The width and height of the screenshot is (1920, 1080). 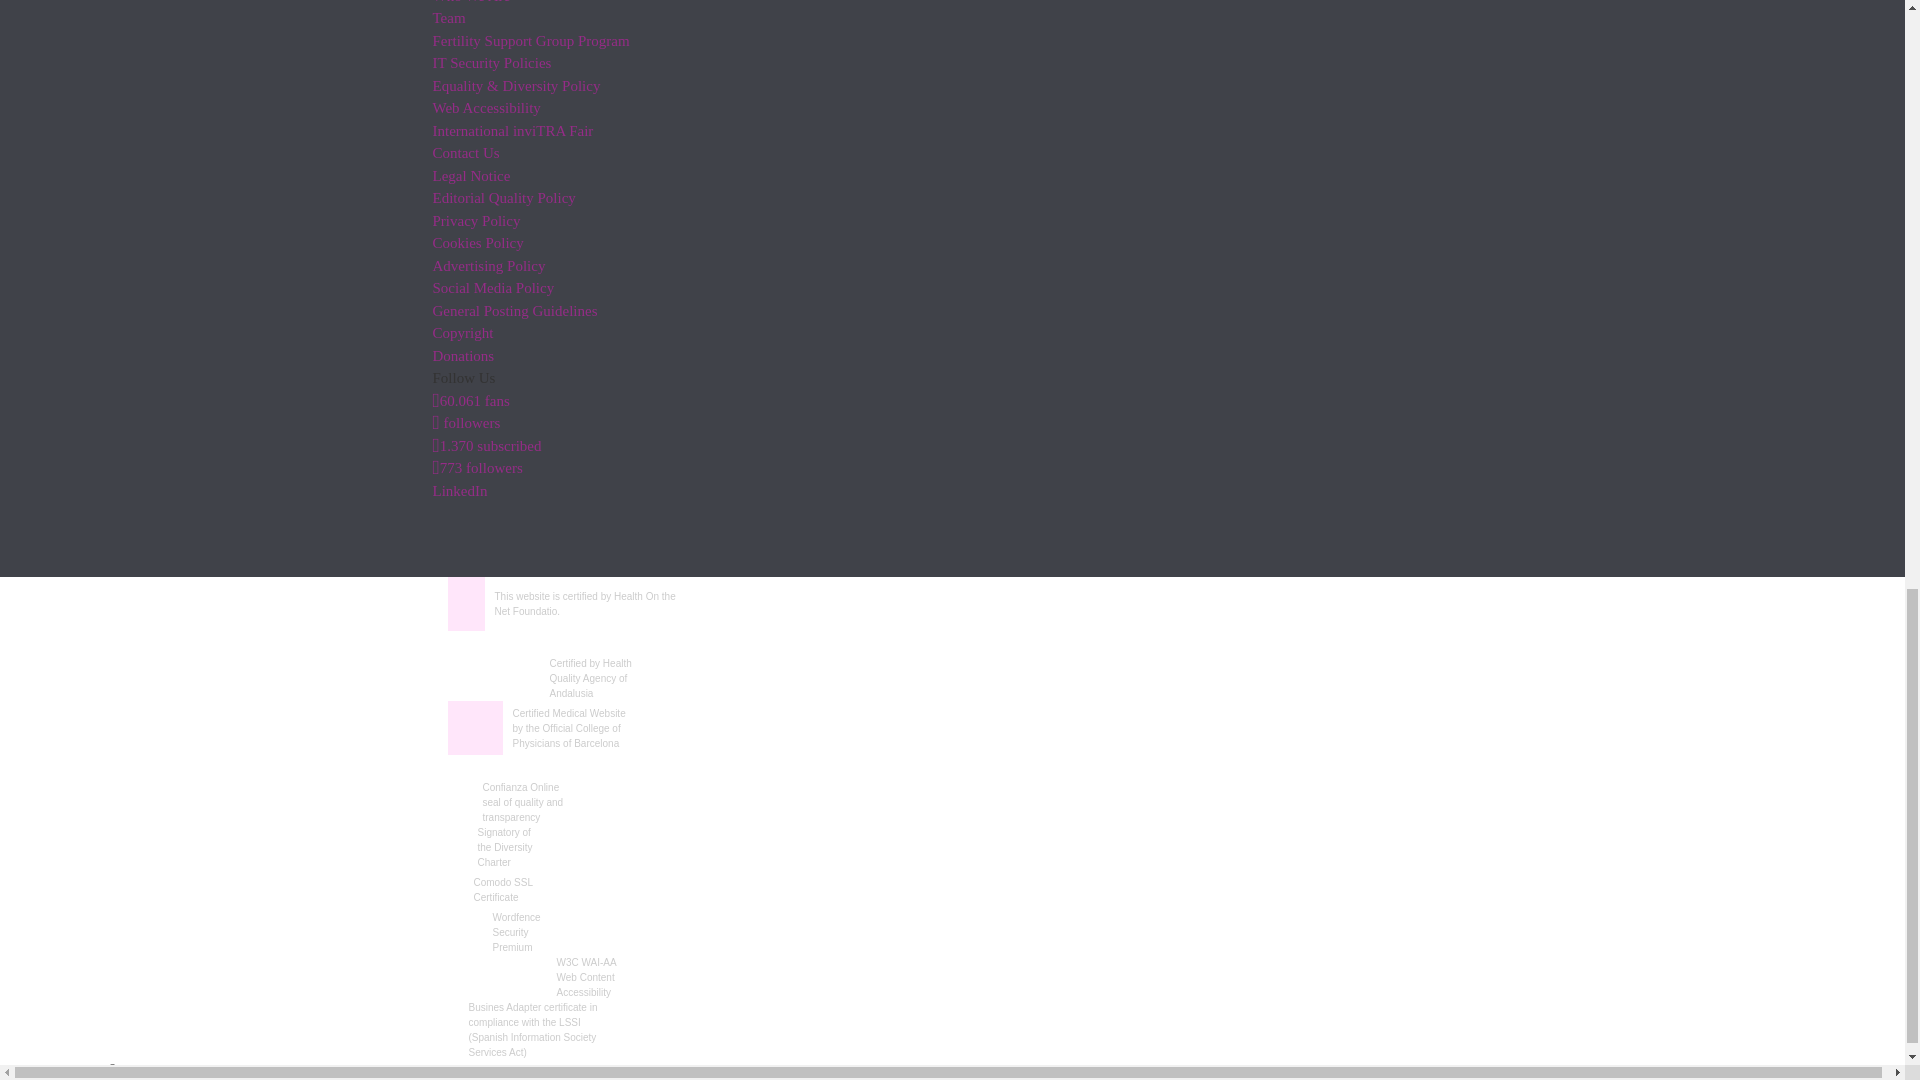 What do you see at coordinates (470, 401) in the screenshot?
I see `Facebook` at bounding box center [470, 401].